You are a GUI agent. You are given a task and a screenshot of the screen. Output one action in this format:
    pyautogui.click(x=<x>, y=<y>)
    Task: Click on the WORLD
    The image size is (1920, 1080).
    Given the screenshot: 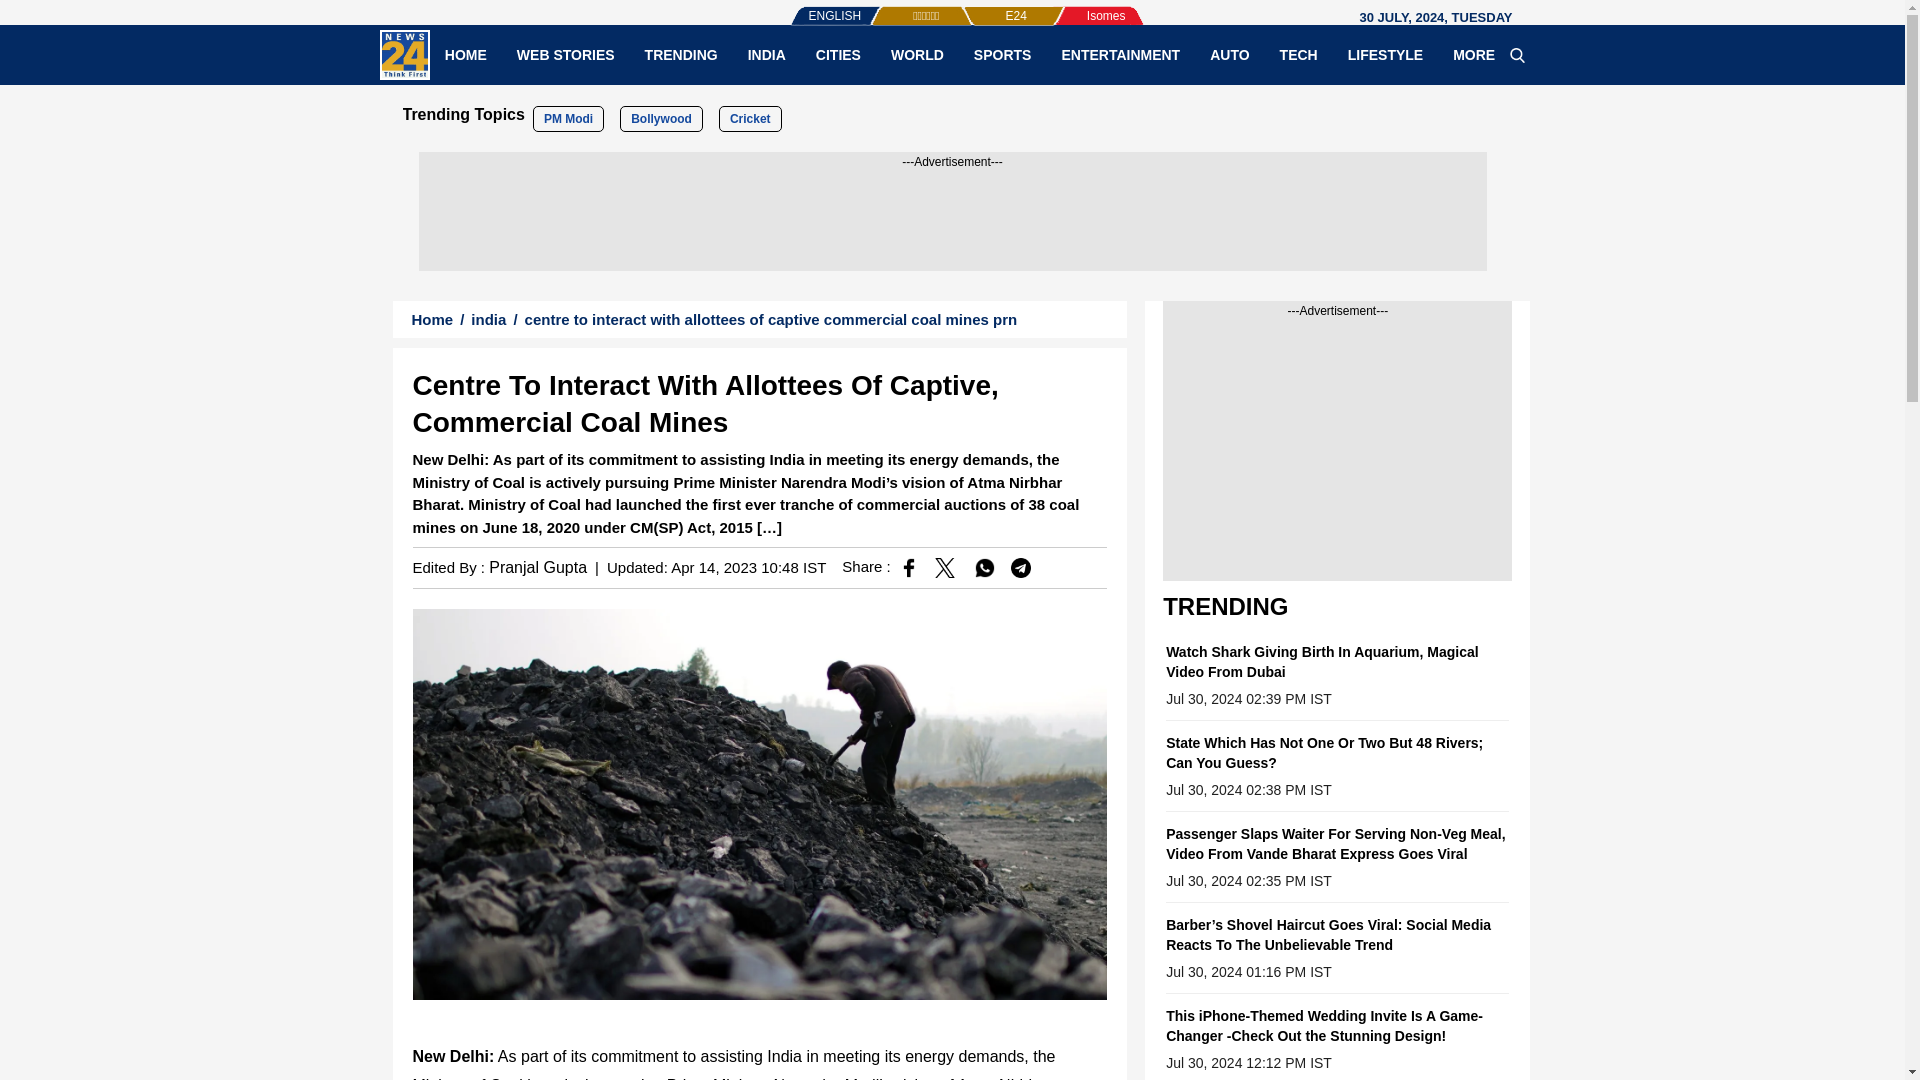 What is the action you would take?
    pyautogui.click(x=916, y=54)
    